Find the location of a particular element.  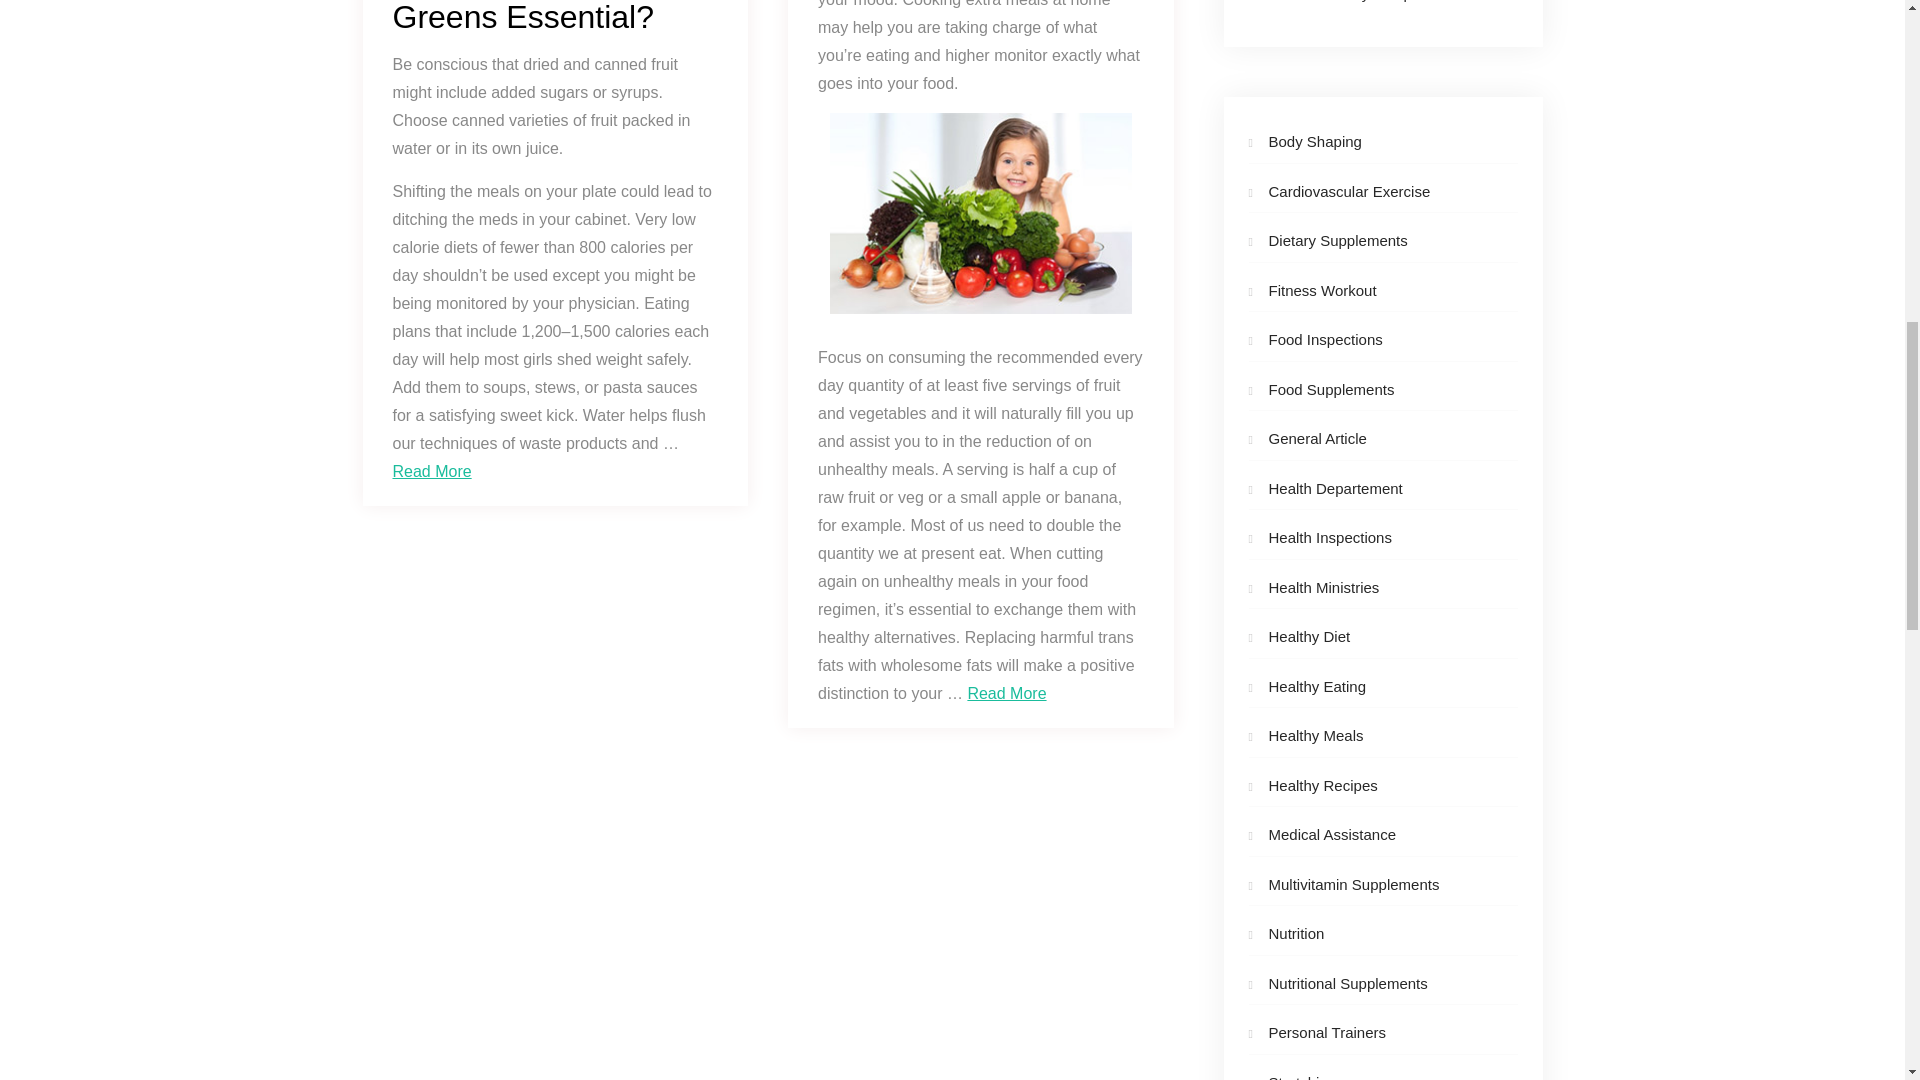

Read More is located at coordinates (430, 471).